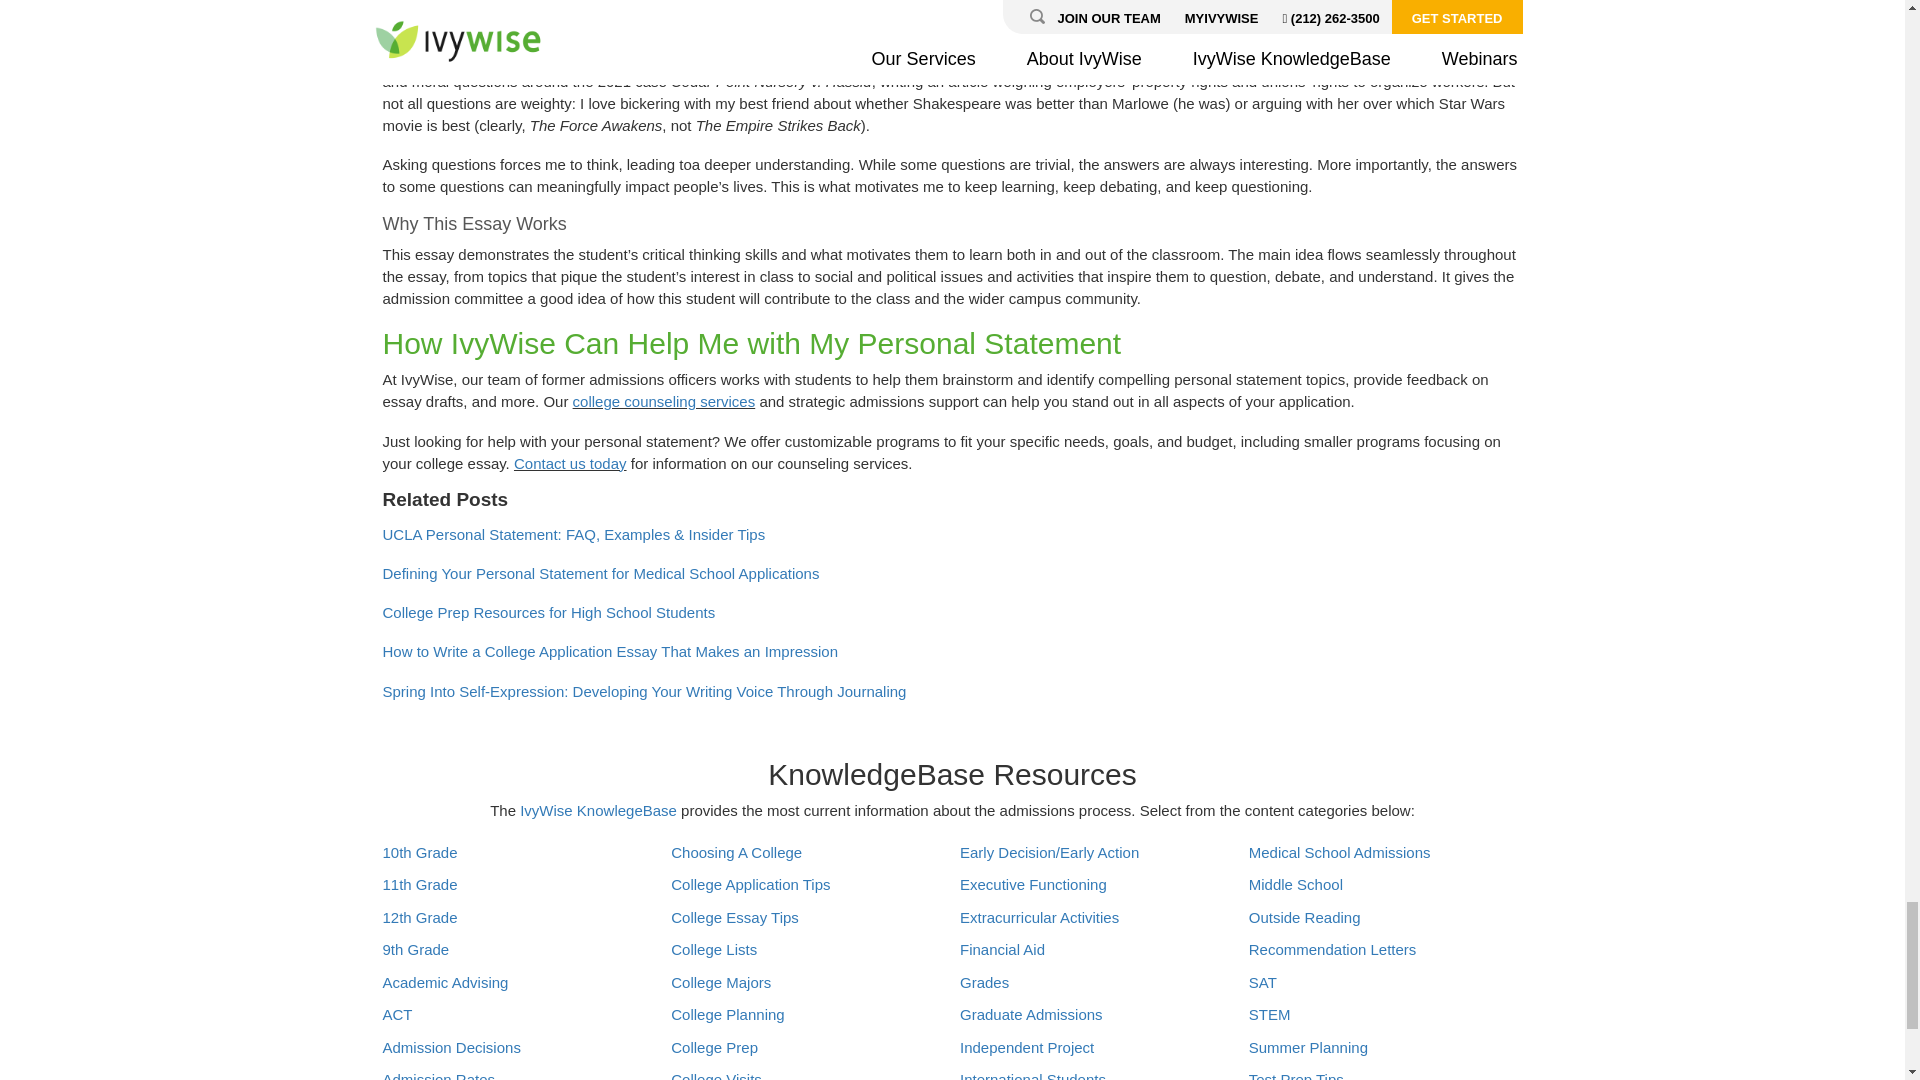  Describe the element at coordinates (419, 853) in the screenshot. I see `10th Grade` at that location.